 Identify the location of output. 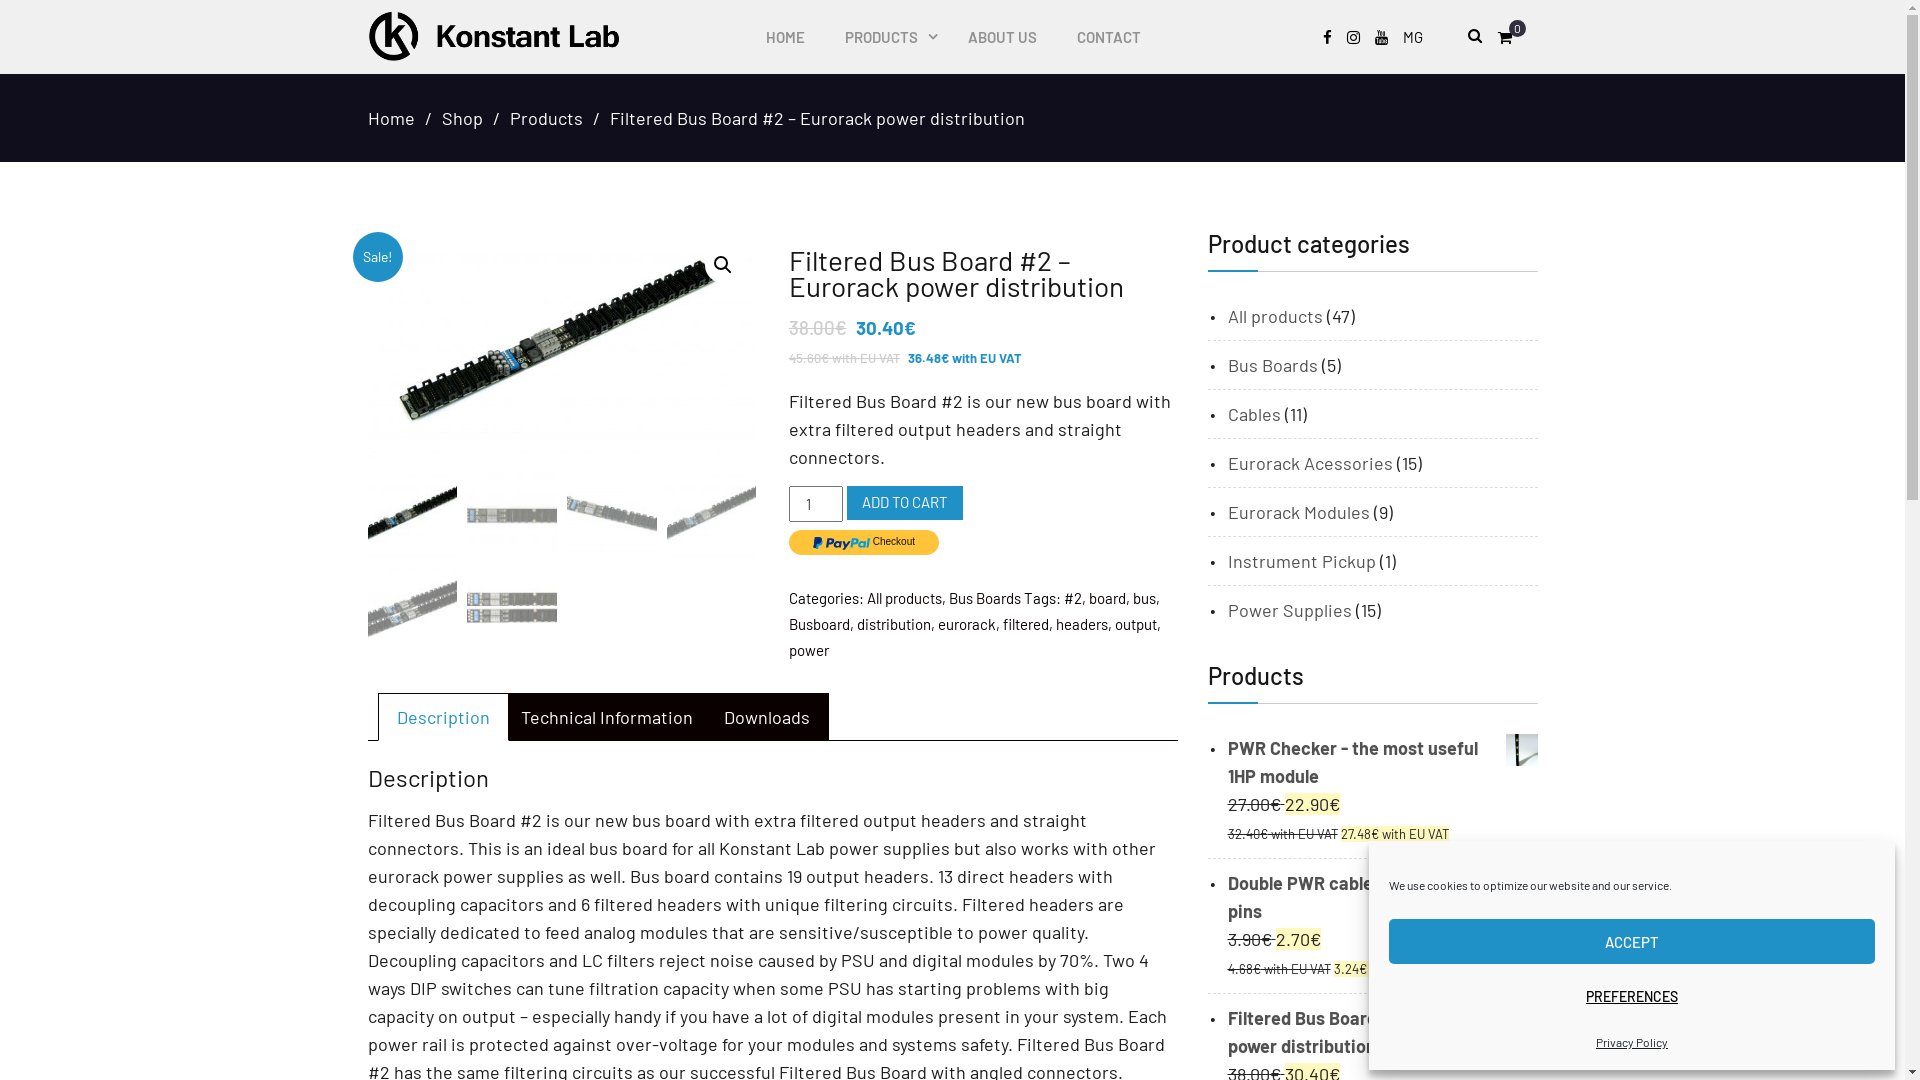
(1136, 624).